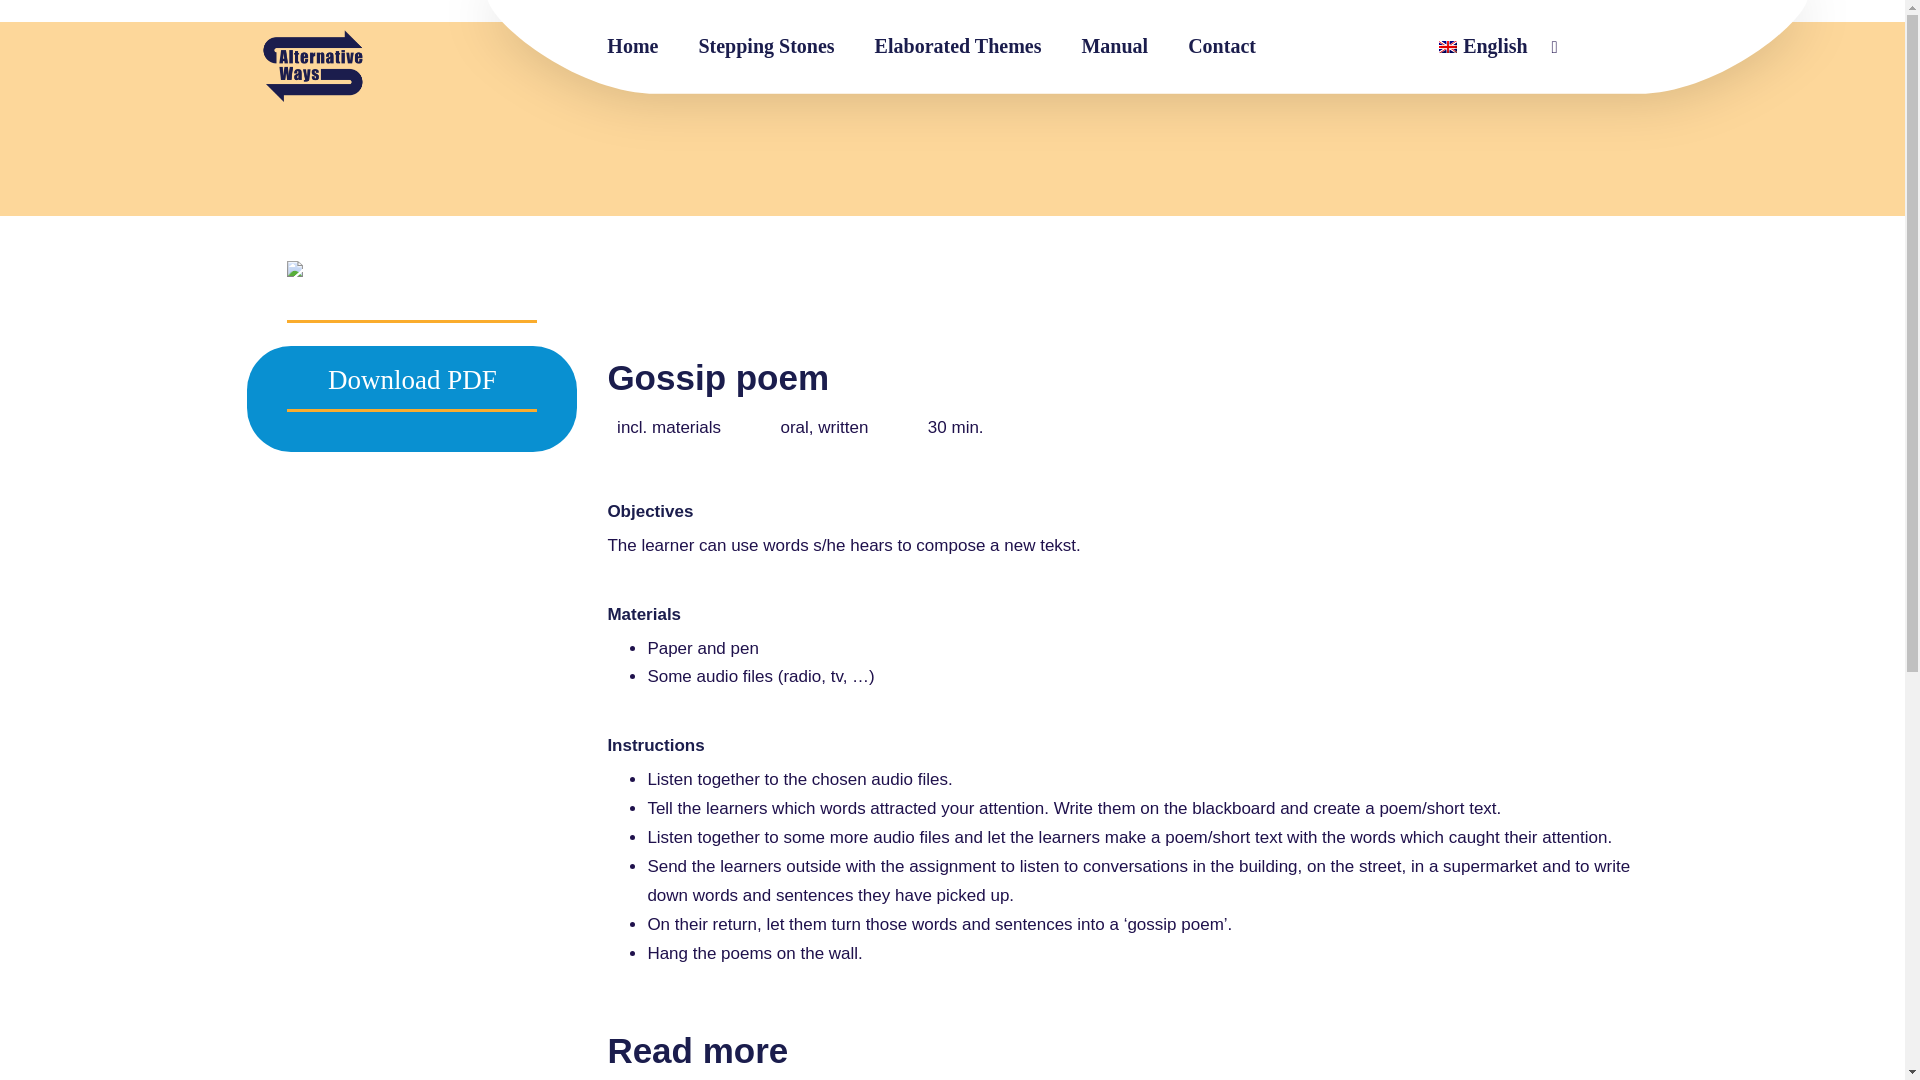 The height and width of the screenshot is (1080, 1920). Describe the element at coordinates (1222, 46) in the screenshot. I see `Contact` at that location.